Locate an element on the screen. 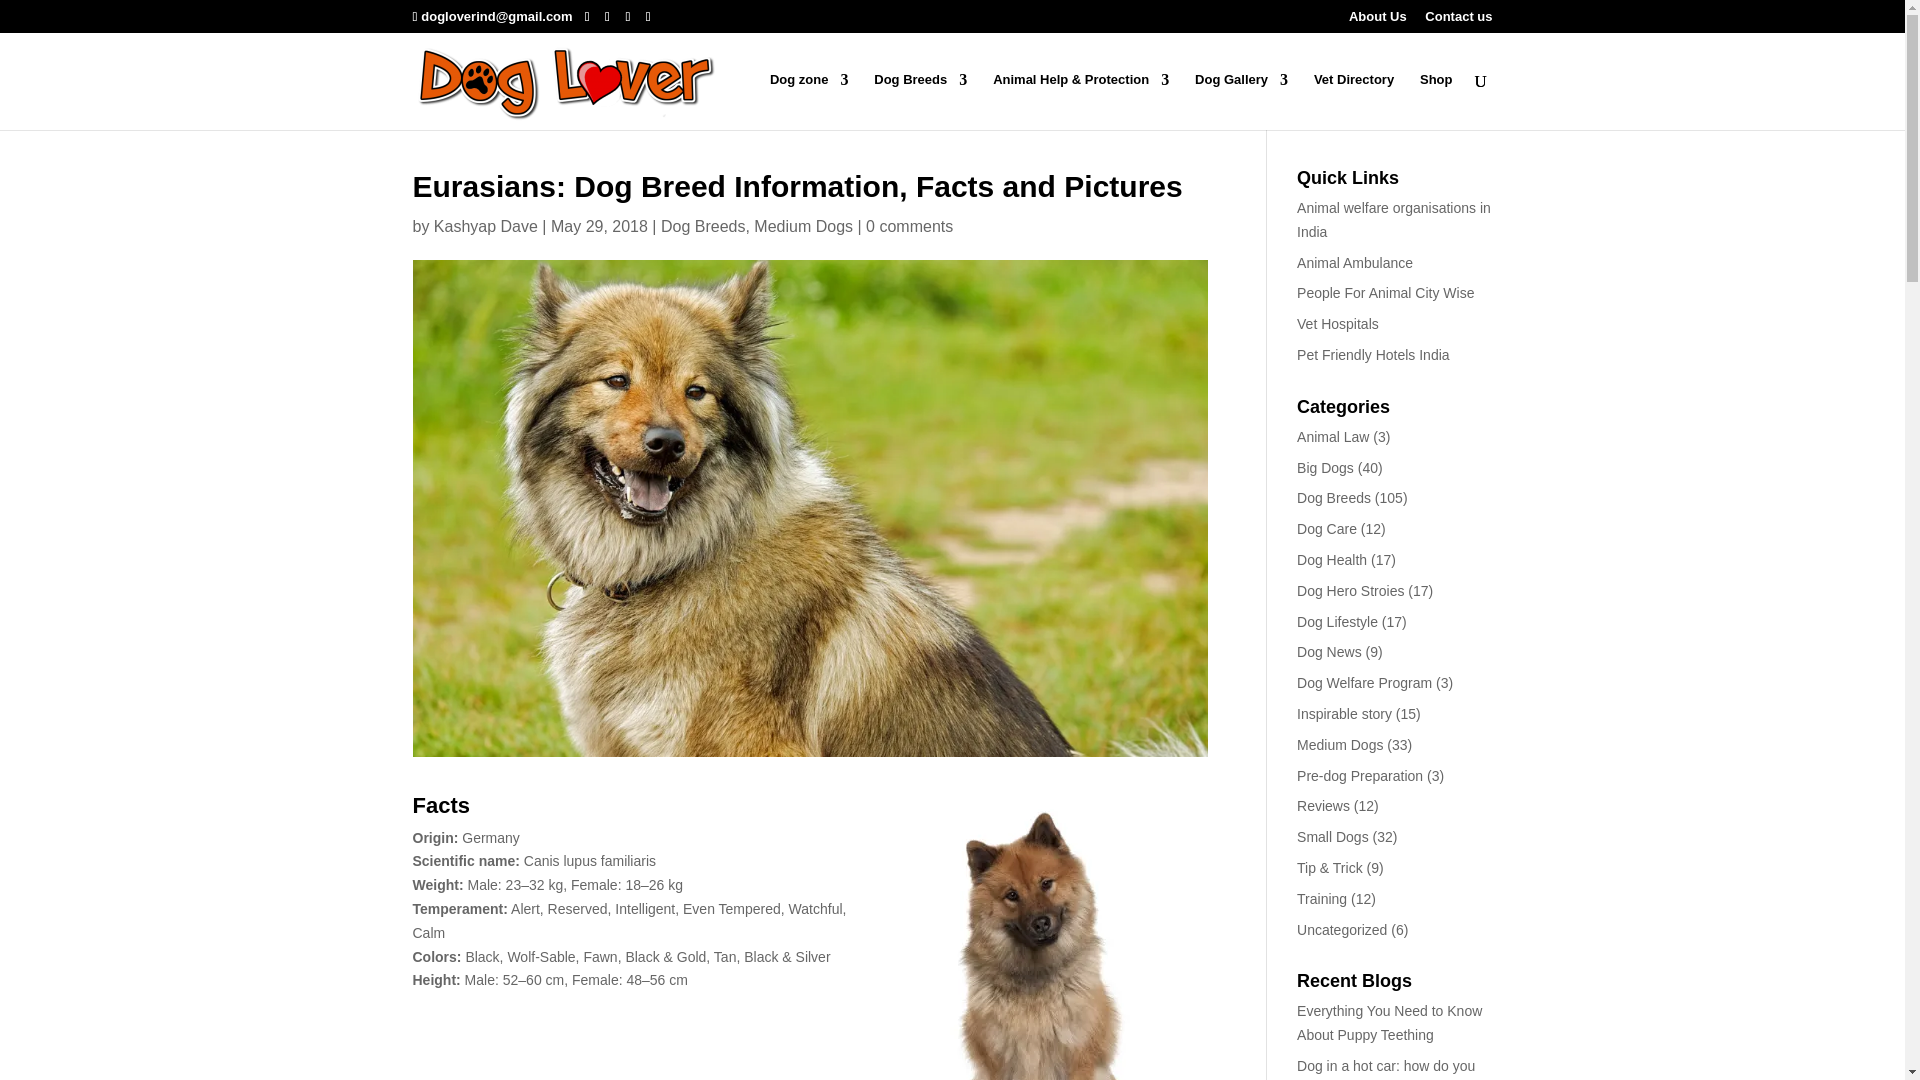 This screenshot has width=1920, height=1080. Dog zone is located at coordinates (808, 101).